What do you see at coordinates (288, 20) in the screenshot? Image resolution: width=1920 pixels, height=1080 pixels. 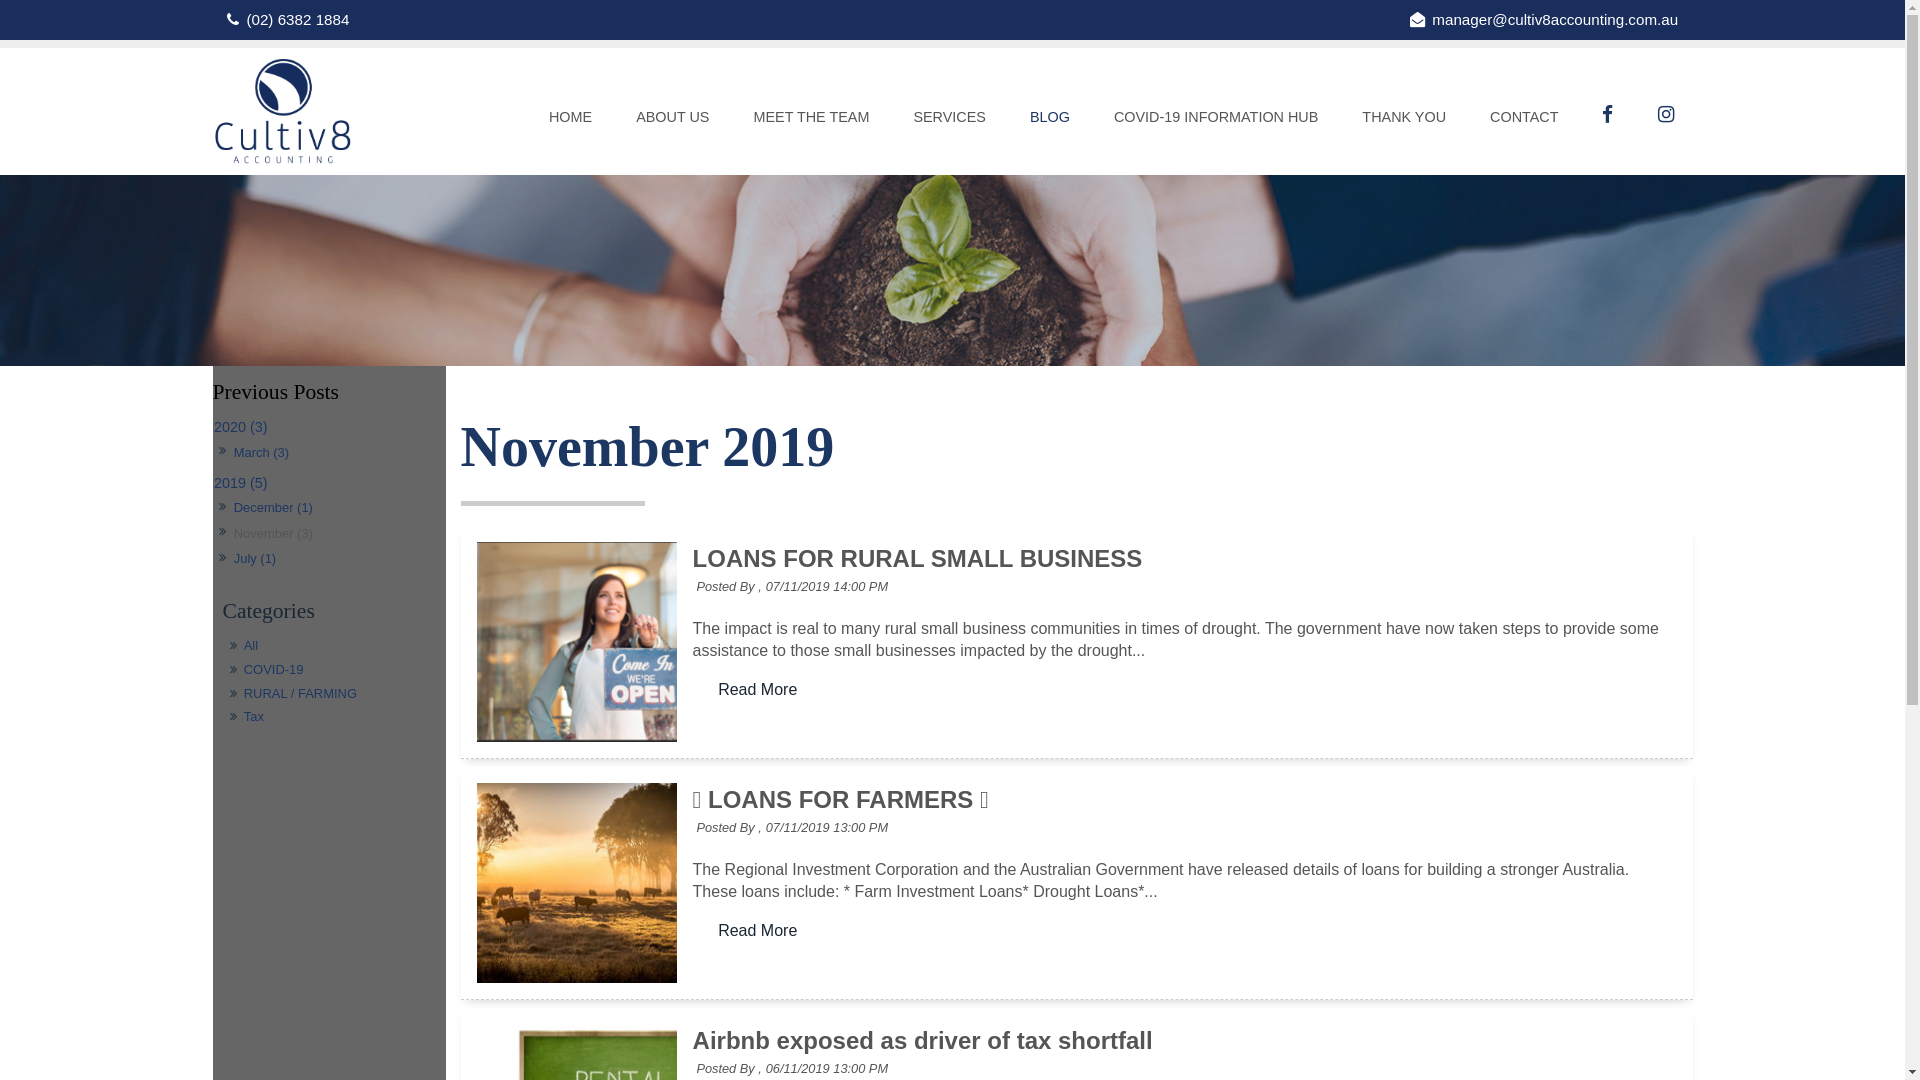 I see `(02) 6382 1884` at bounding box center [288, 20].